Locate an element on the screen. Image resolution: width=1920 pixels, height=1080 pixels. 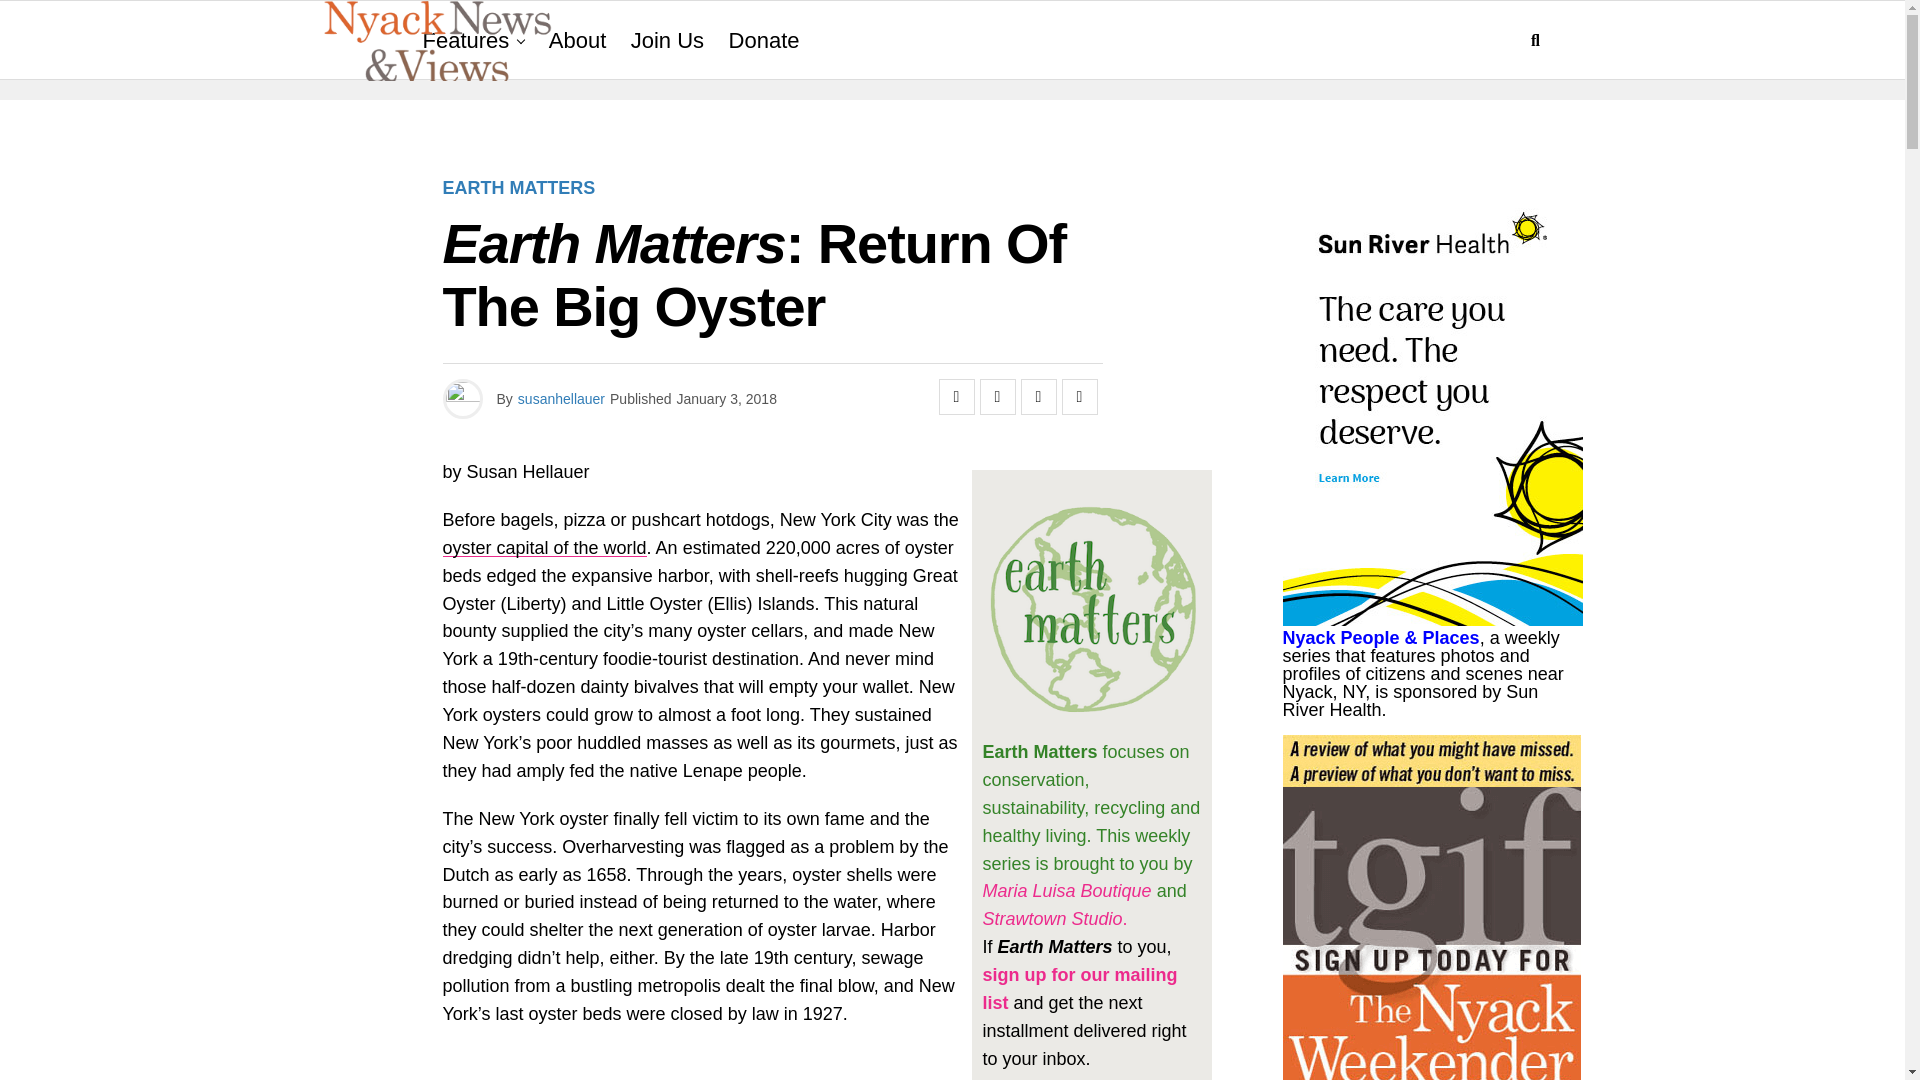
Donate is located at coordinates (764, 41).